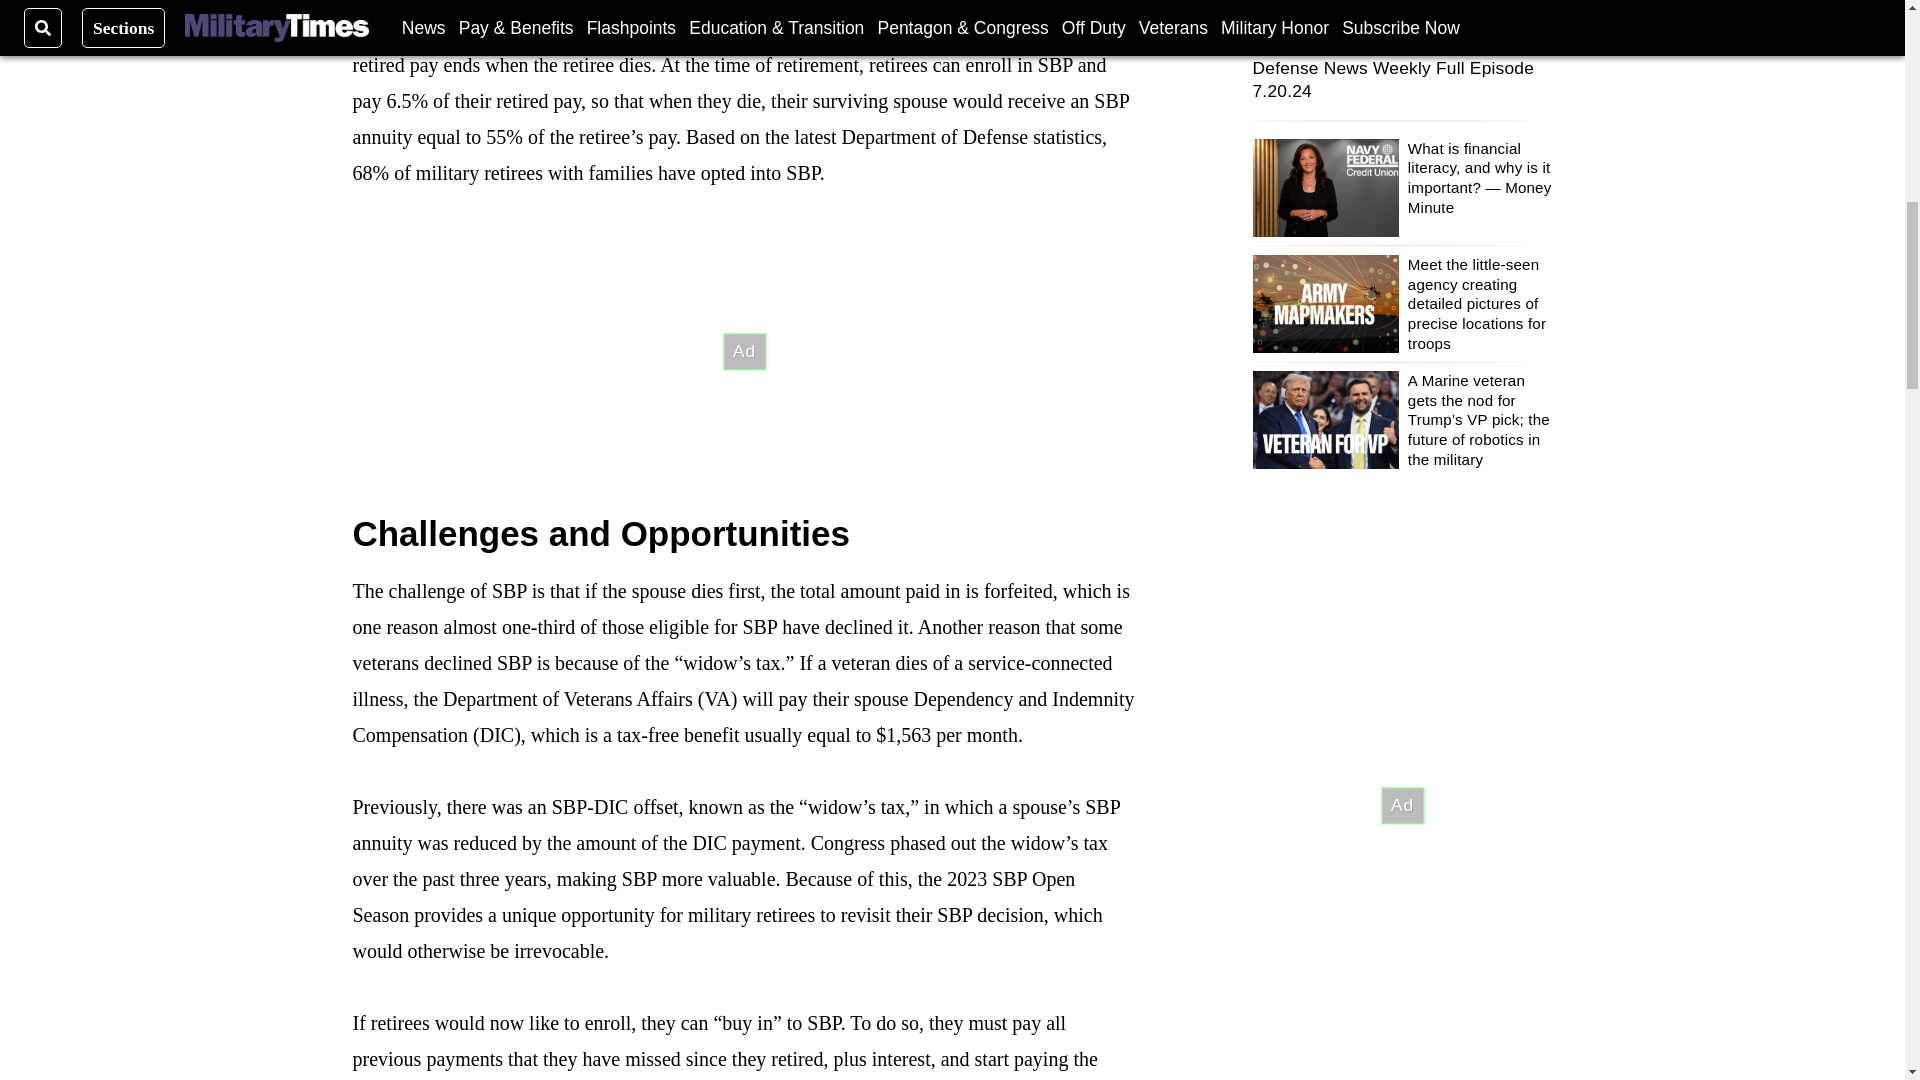 The height and width of the screenshot is (1080, 1920). Describe the element at coordinates (1401, 806) in the screenshot. I see `3rd party ad content` at that location.